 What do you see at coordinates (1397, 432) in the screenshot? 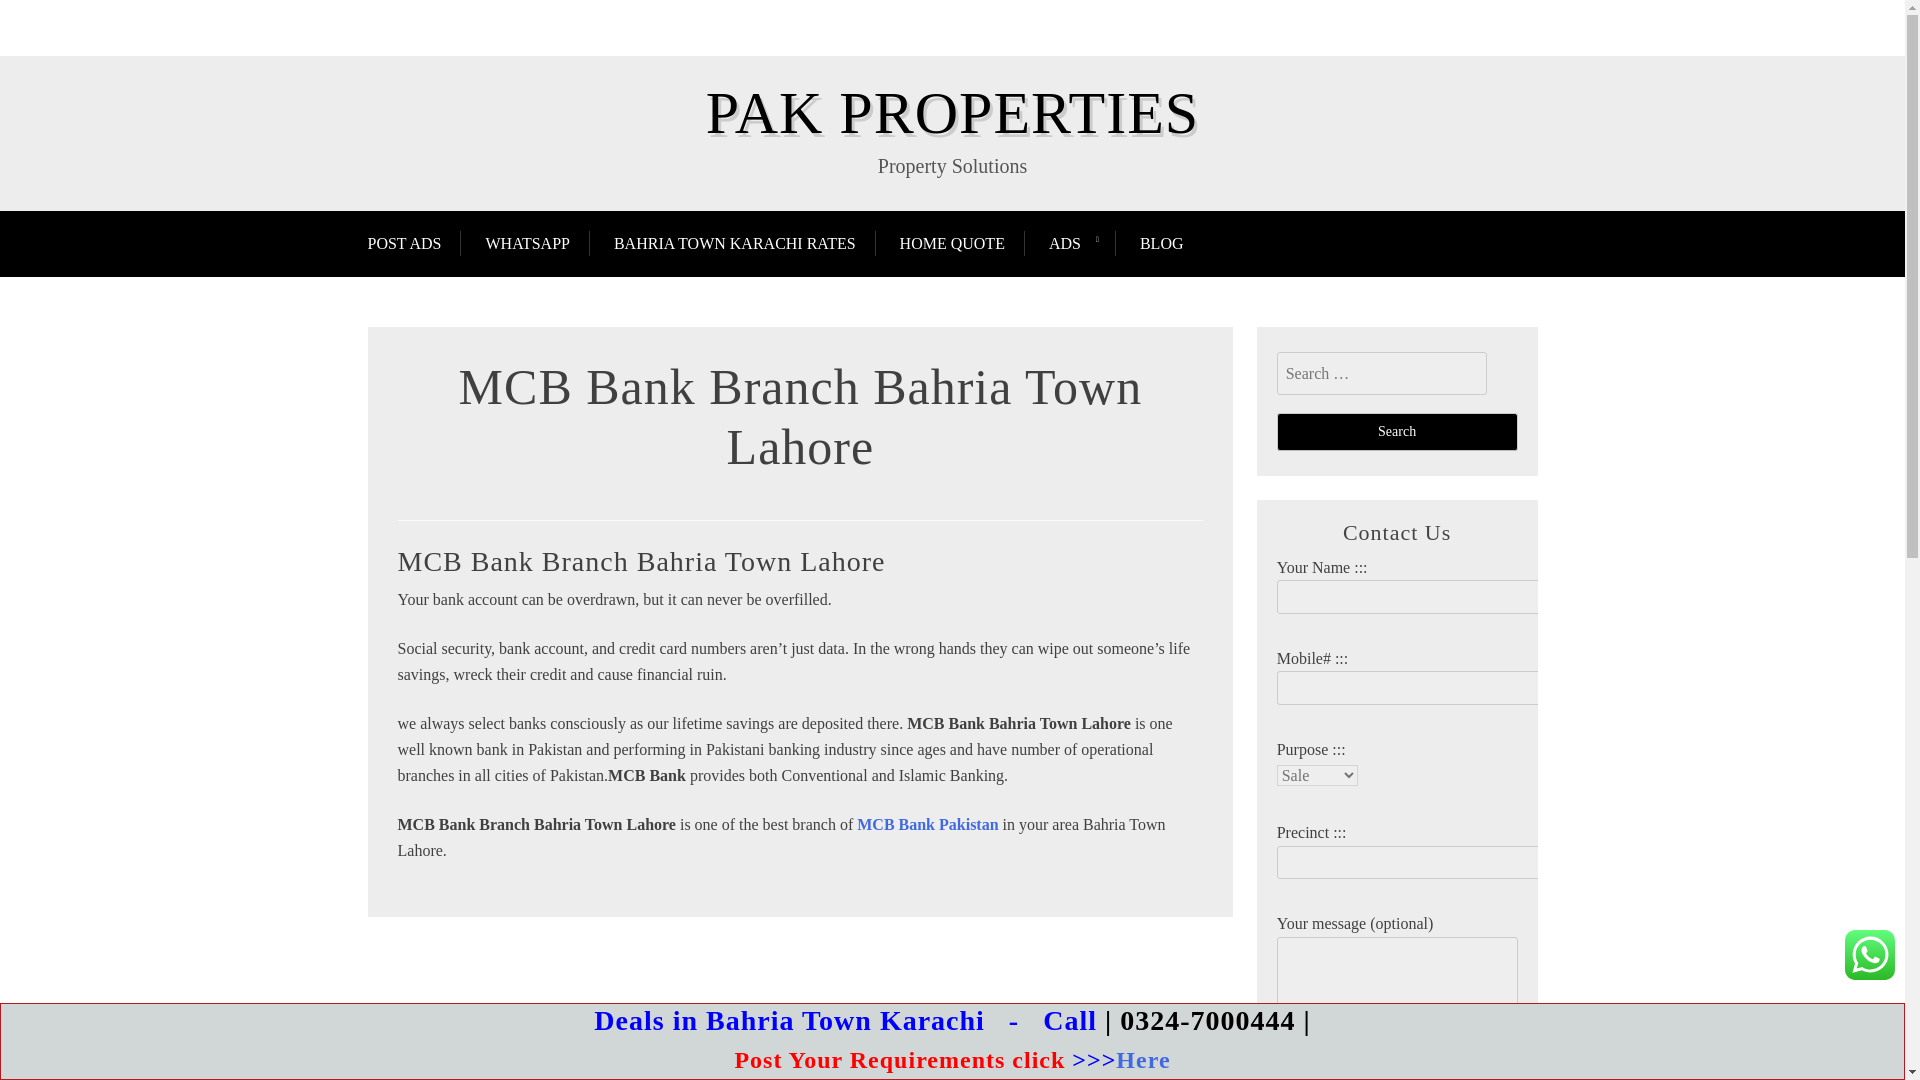
I see `Search` at bounding box center [1397, 432].